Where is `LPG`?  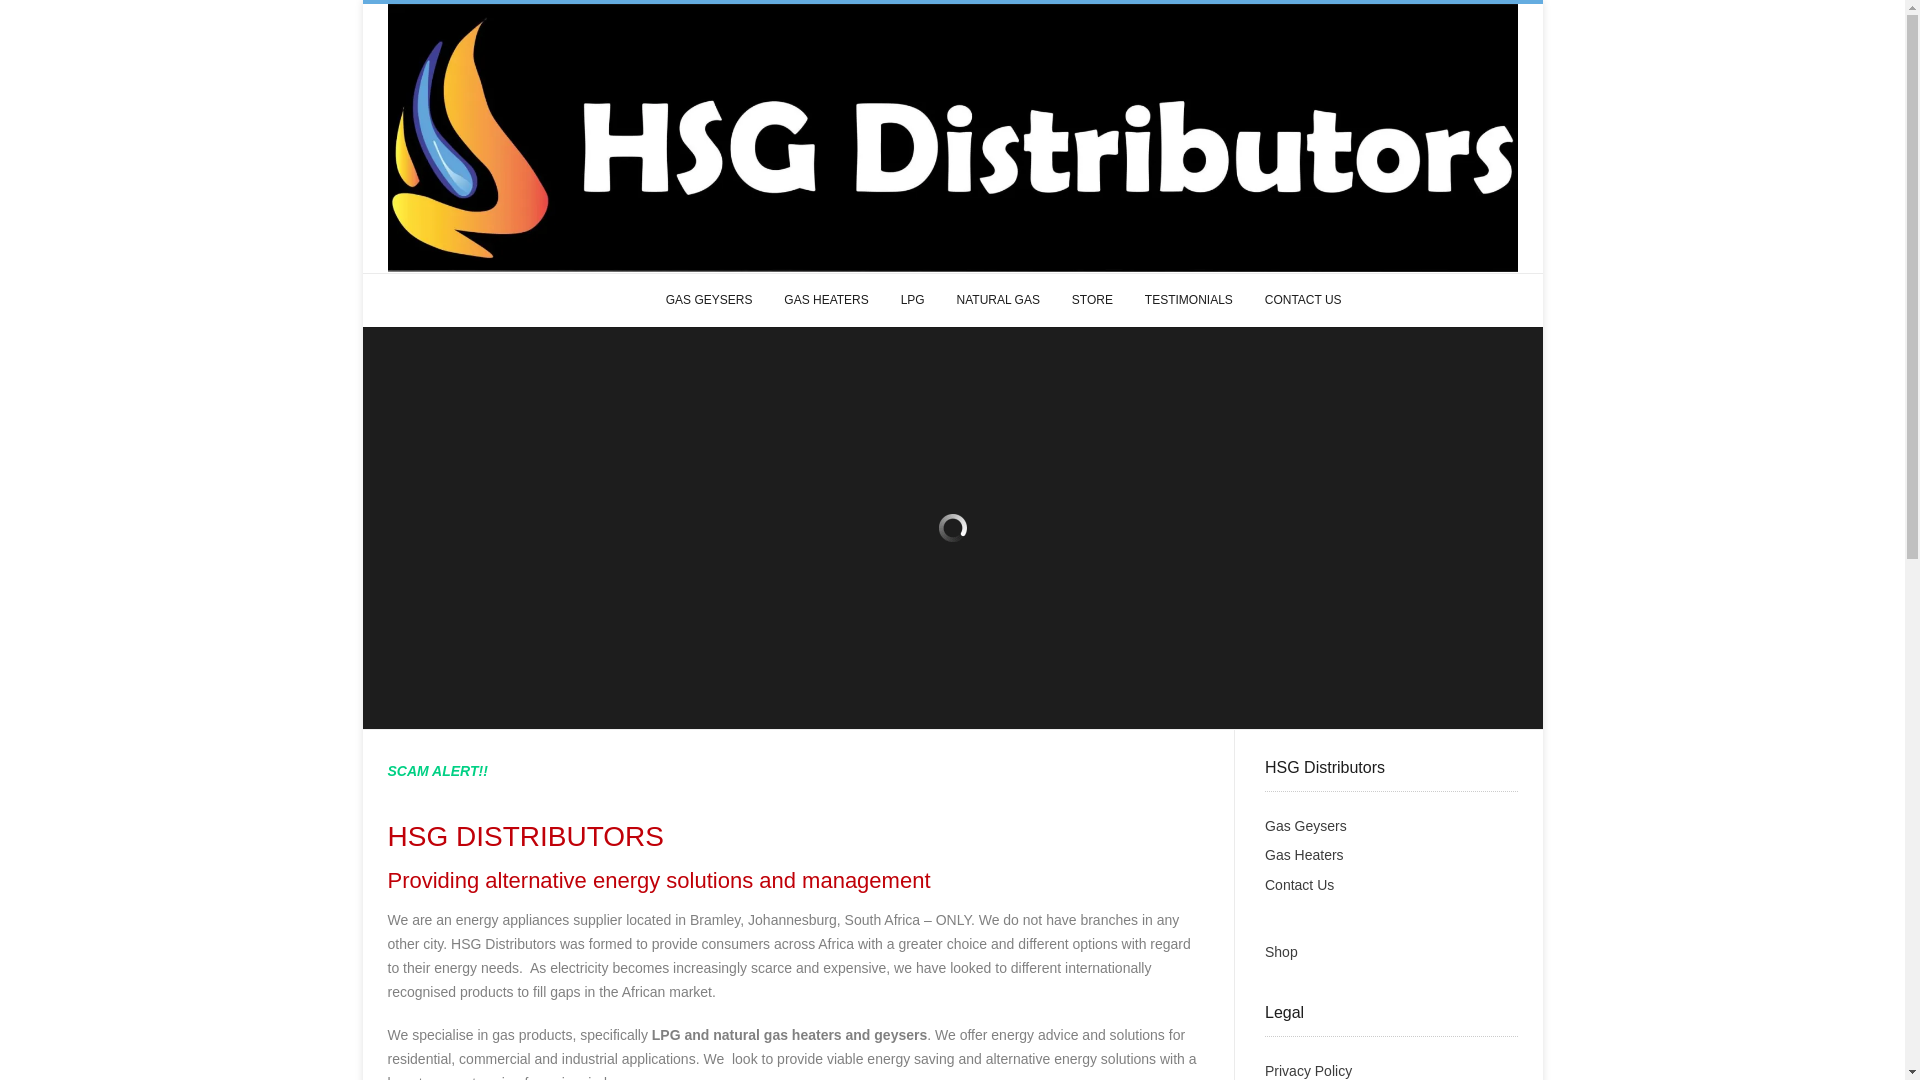
LPG is located at coordinates (912, 300).